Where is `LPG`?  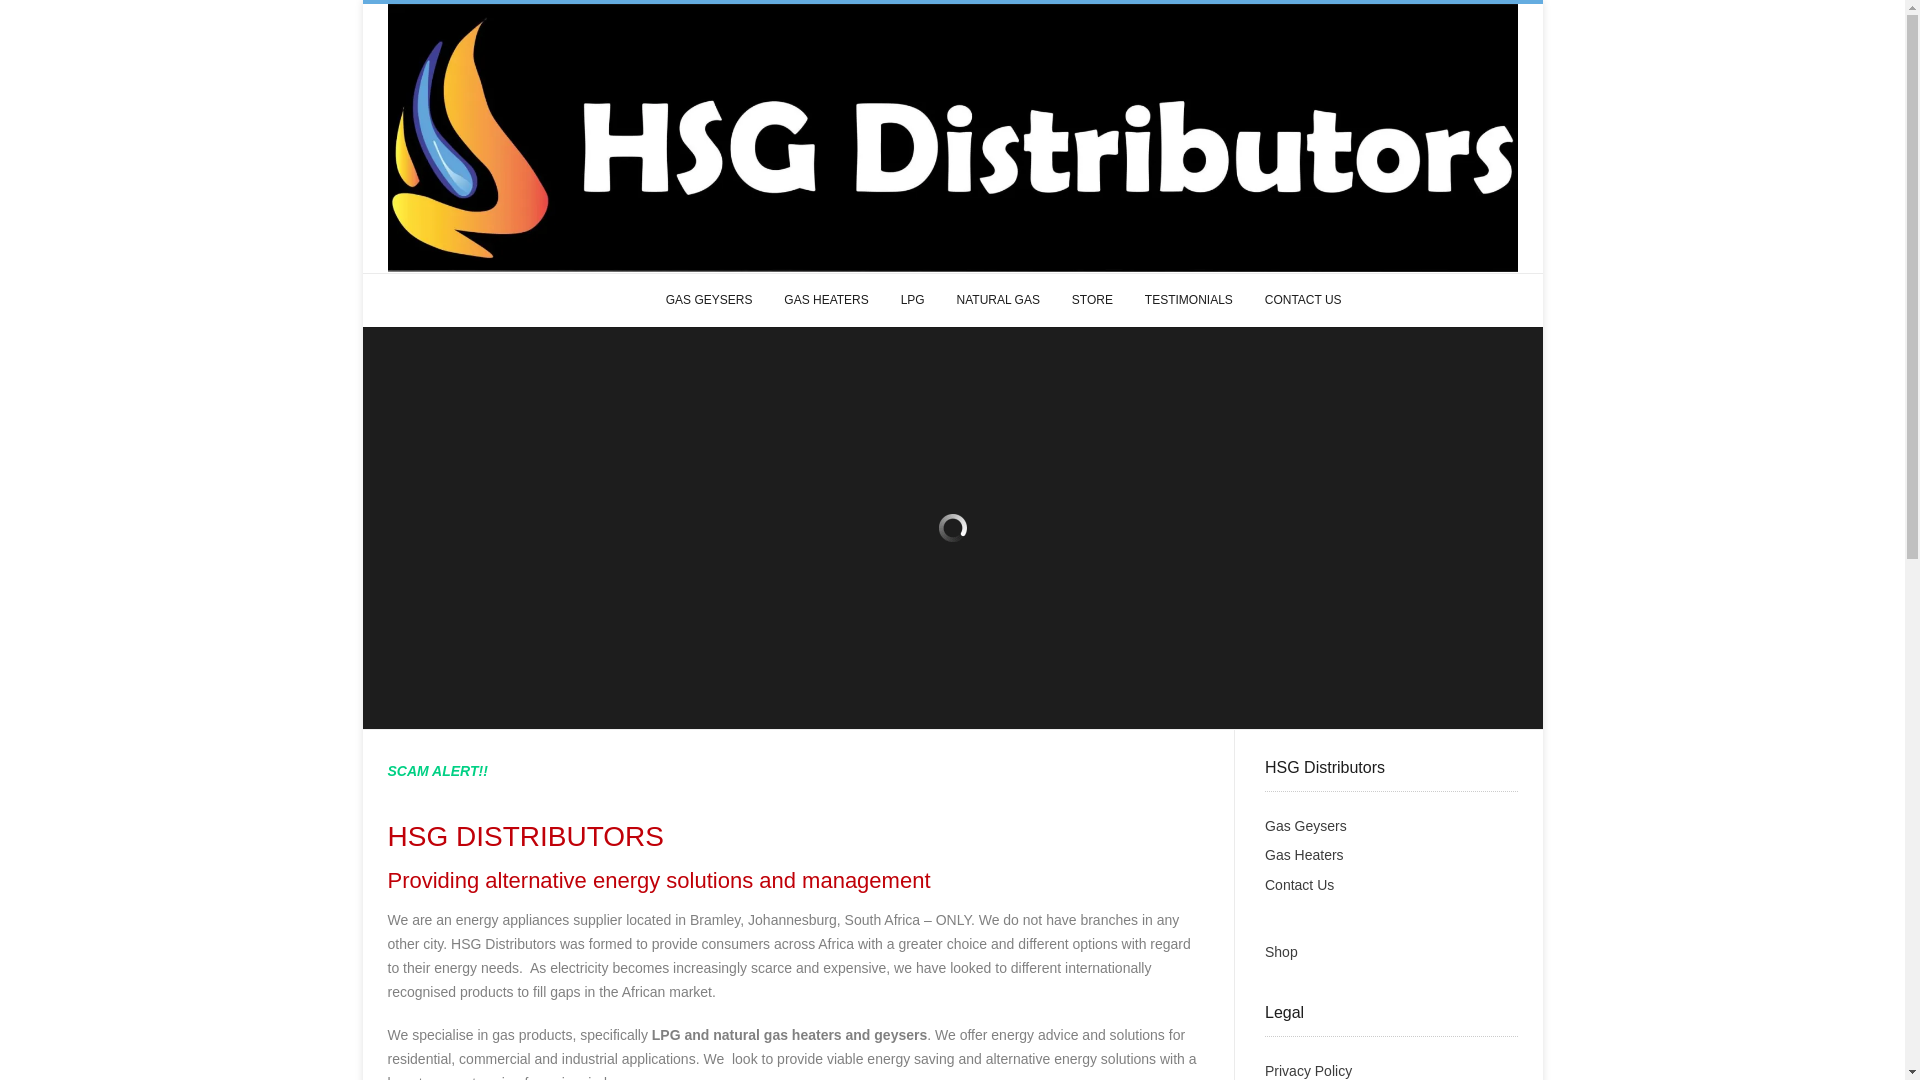
LPG is located at coordinates (912, 300).